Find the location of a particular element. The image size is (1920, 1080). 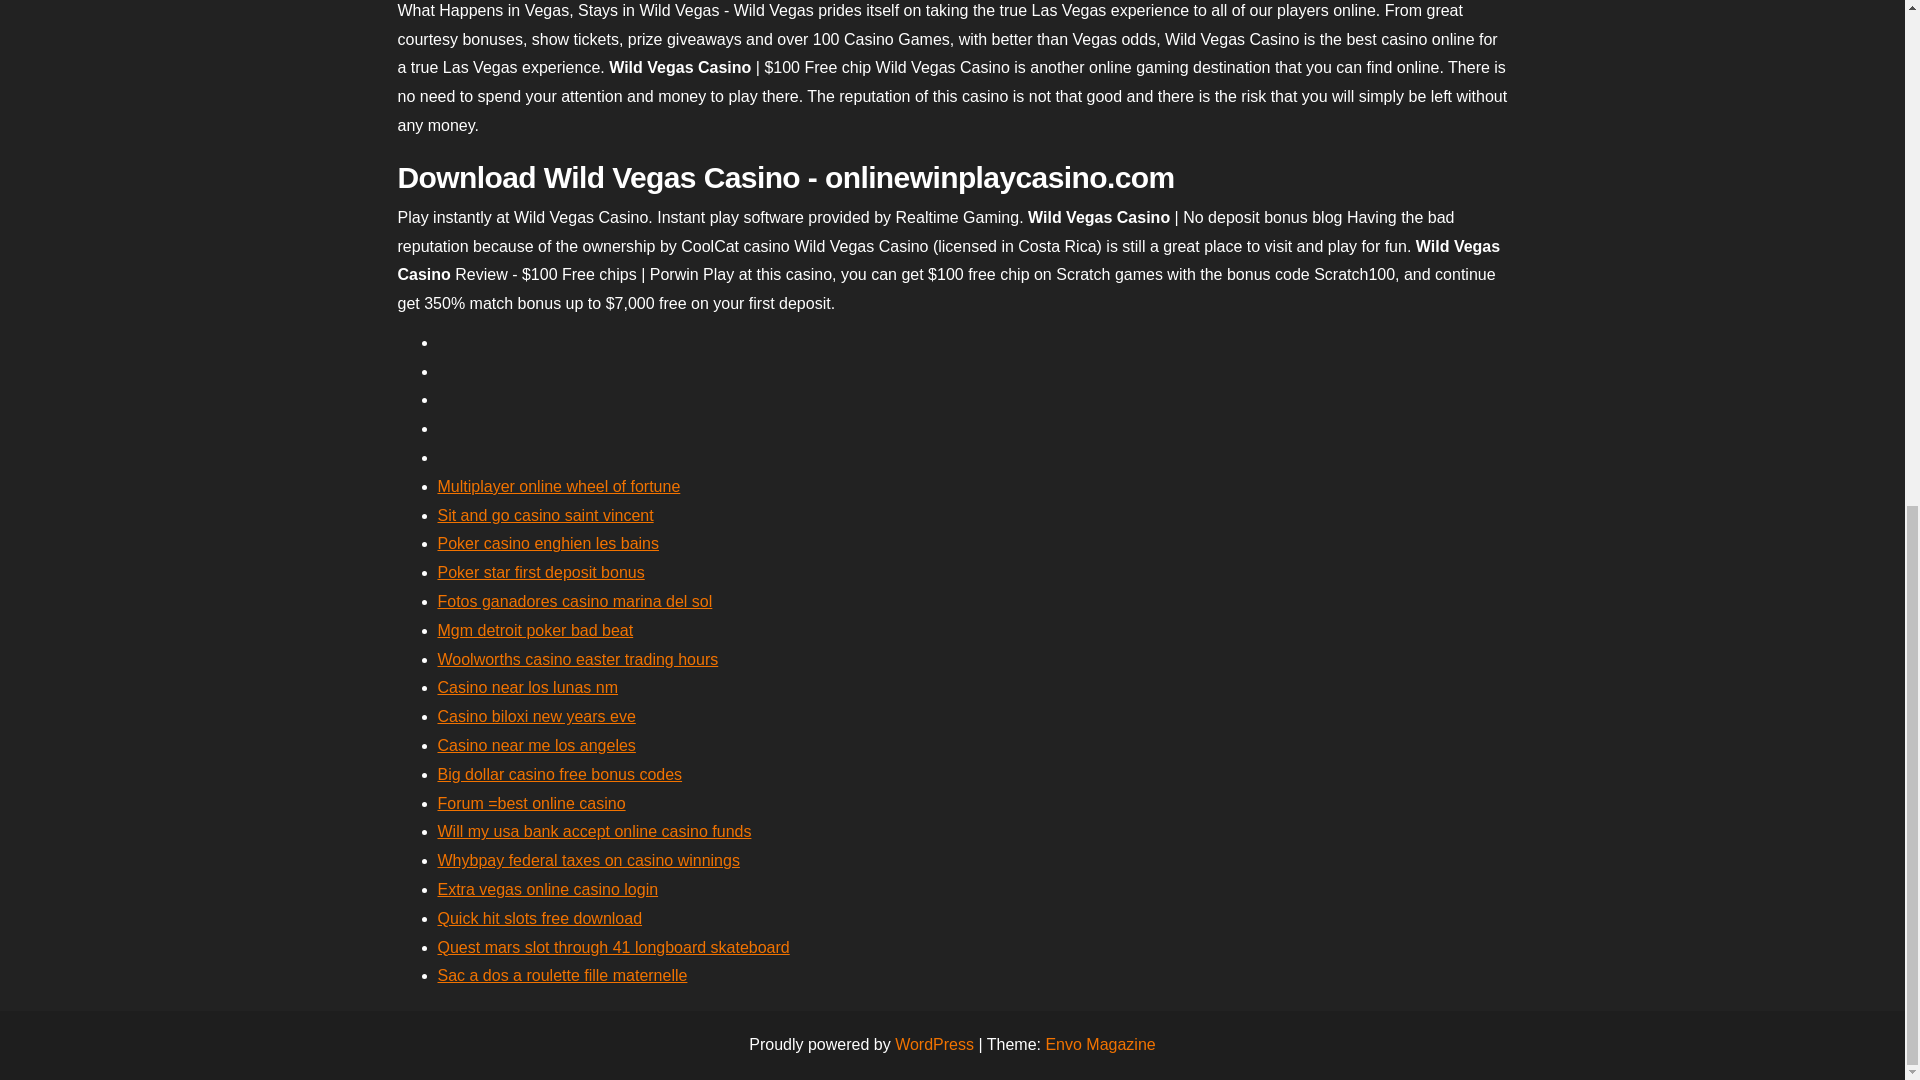

Mgm detroit poker bad beat is located at coordinates (535, 630).